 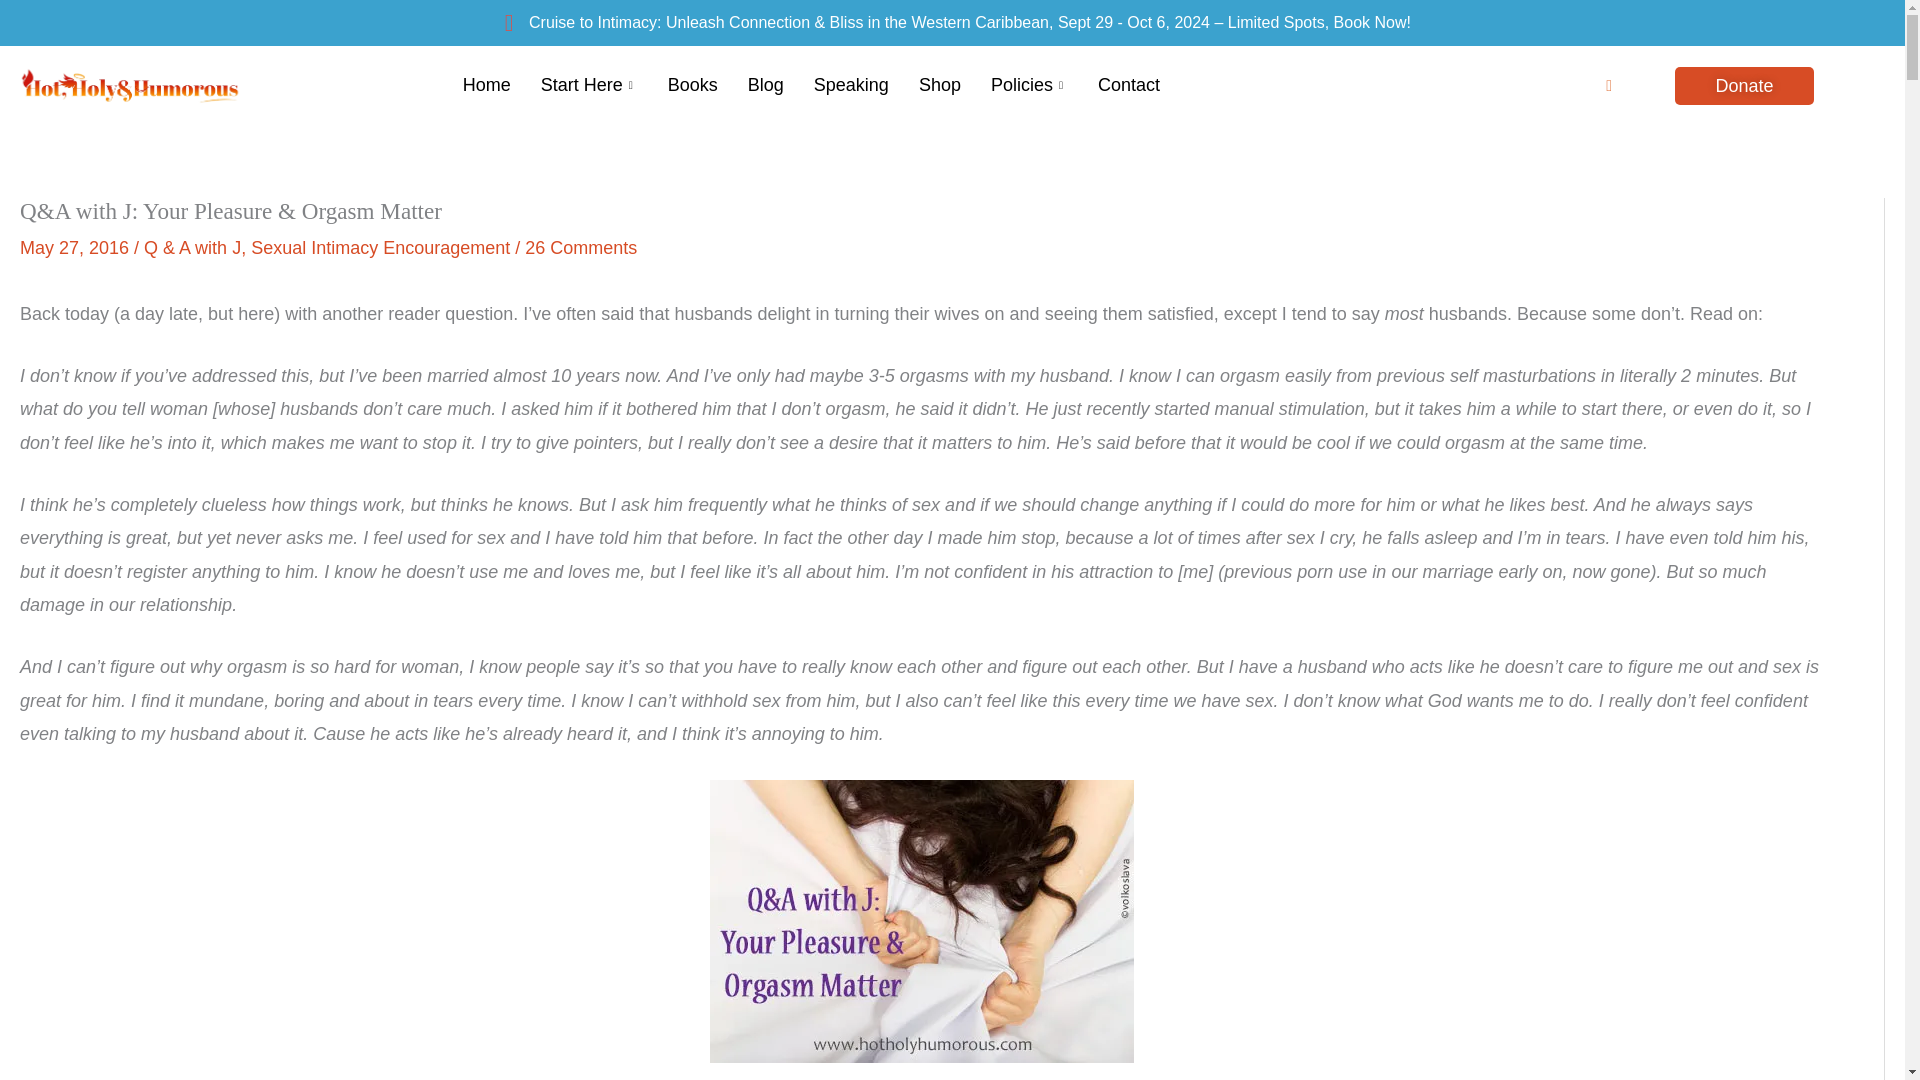 I want to click on Start Here, so click(x=589, y=86).